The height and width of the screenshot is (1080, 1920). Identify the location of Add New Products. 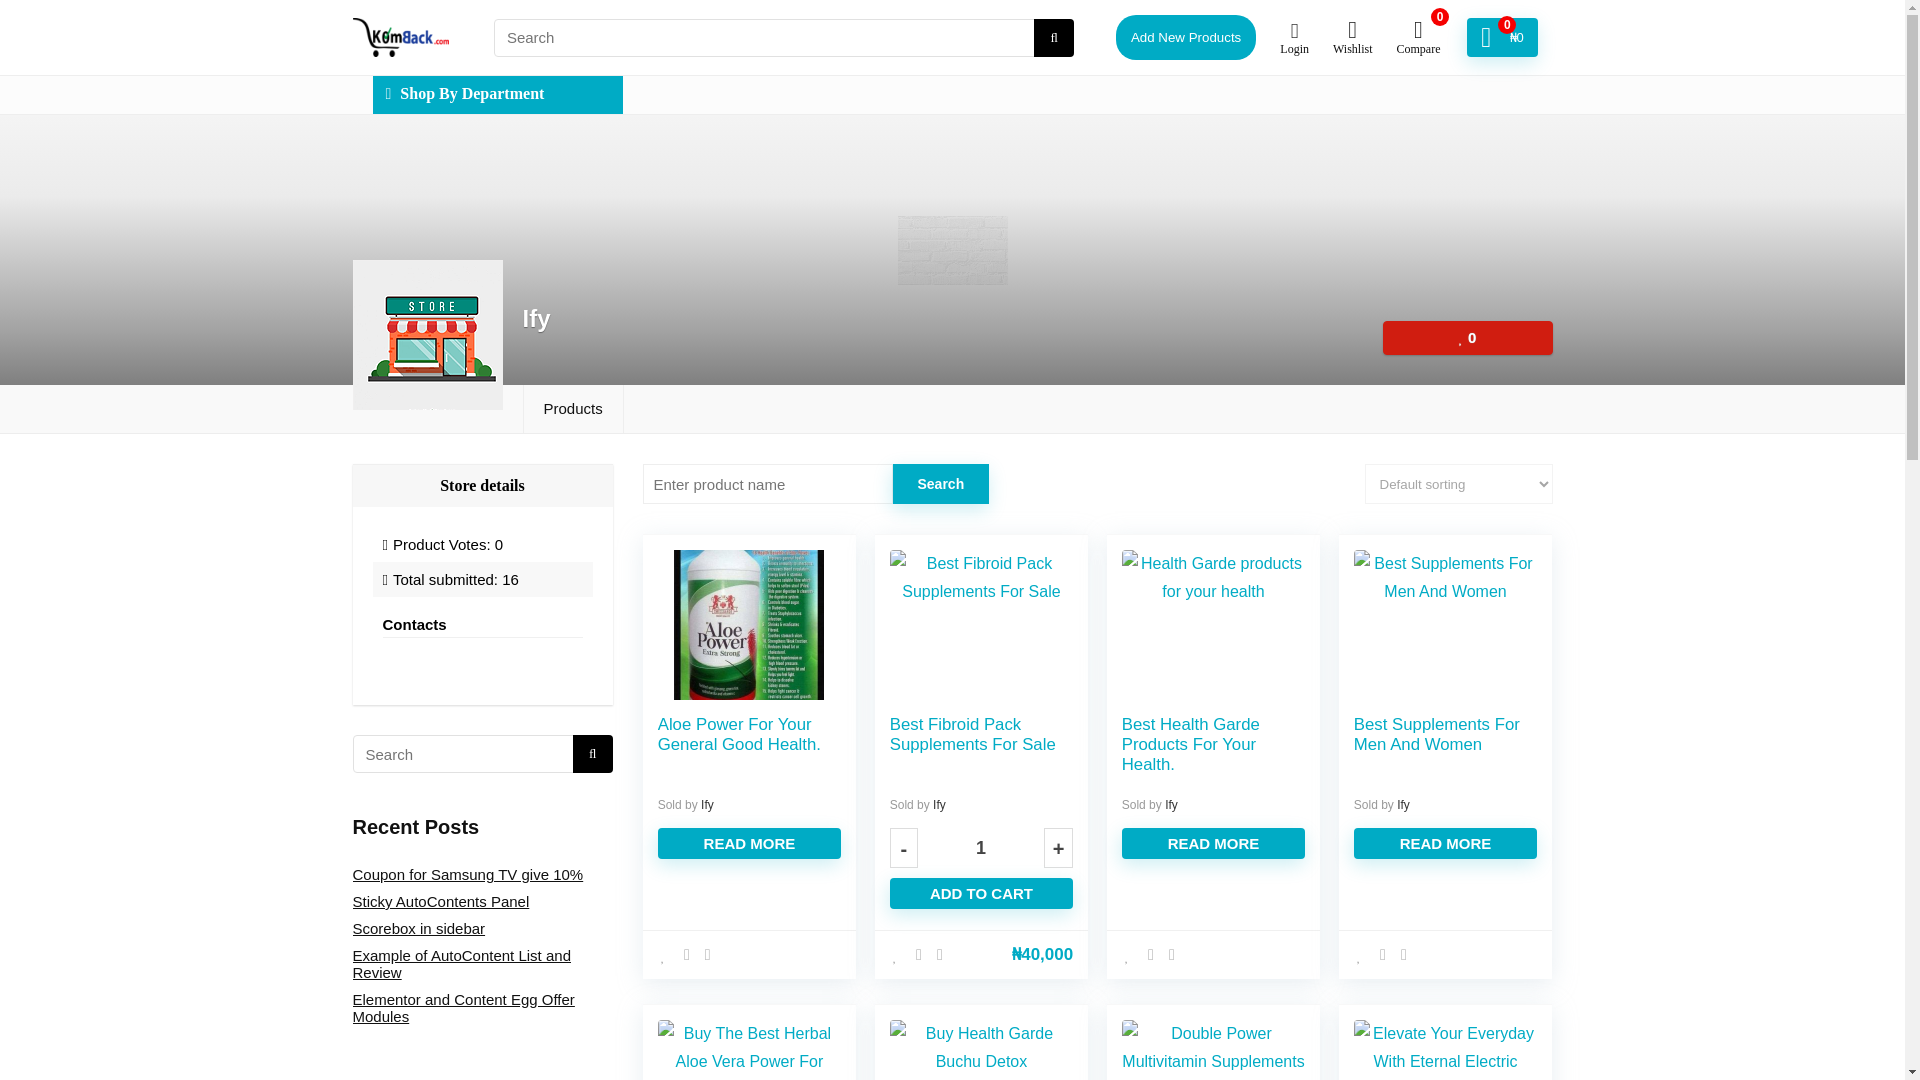
(1185, 38).